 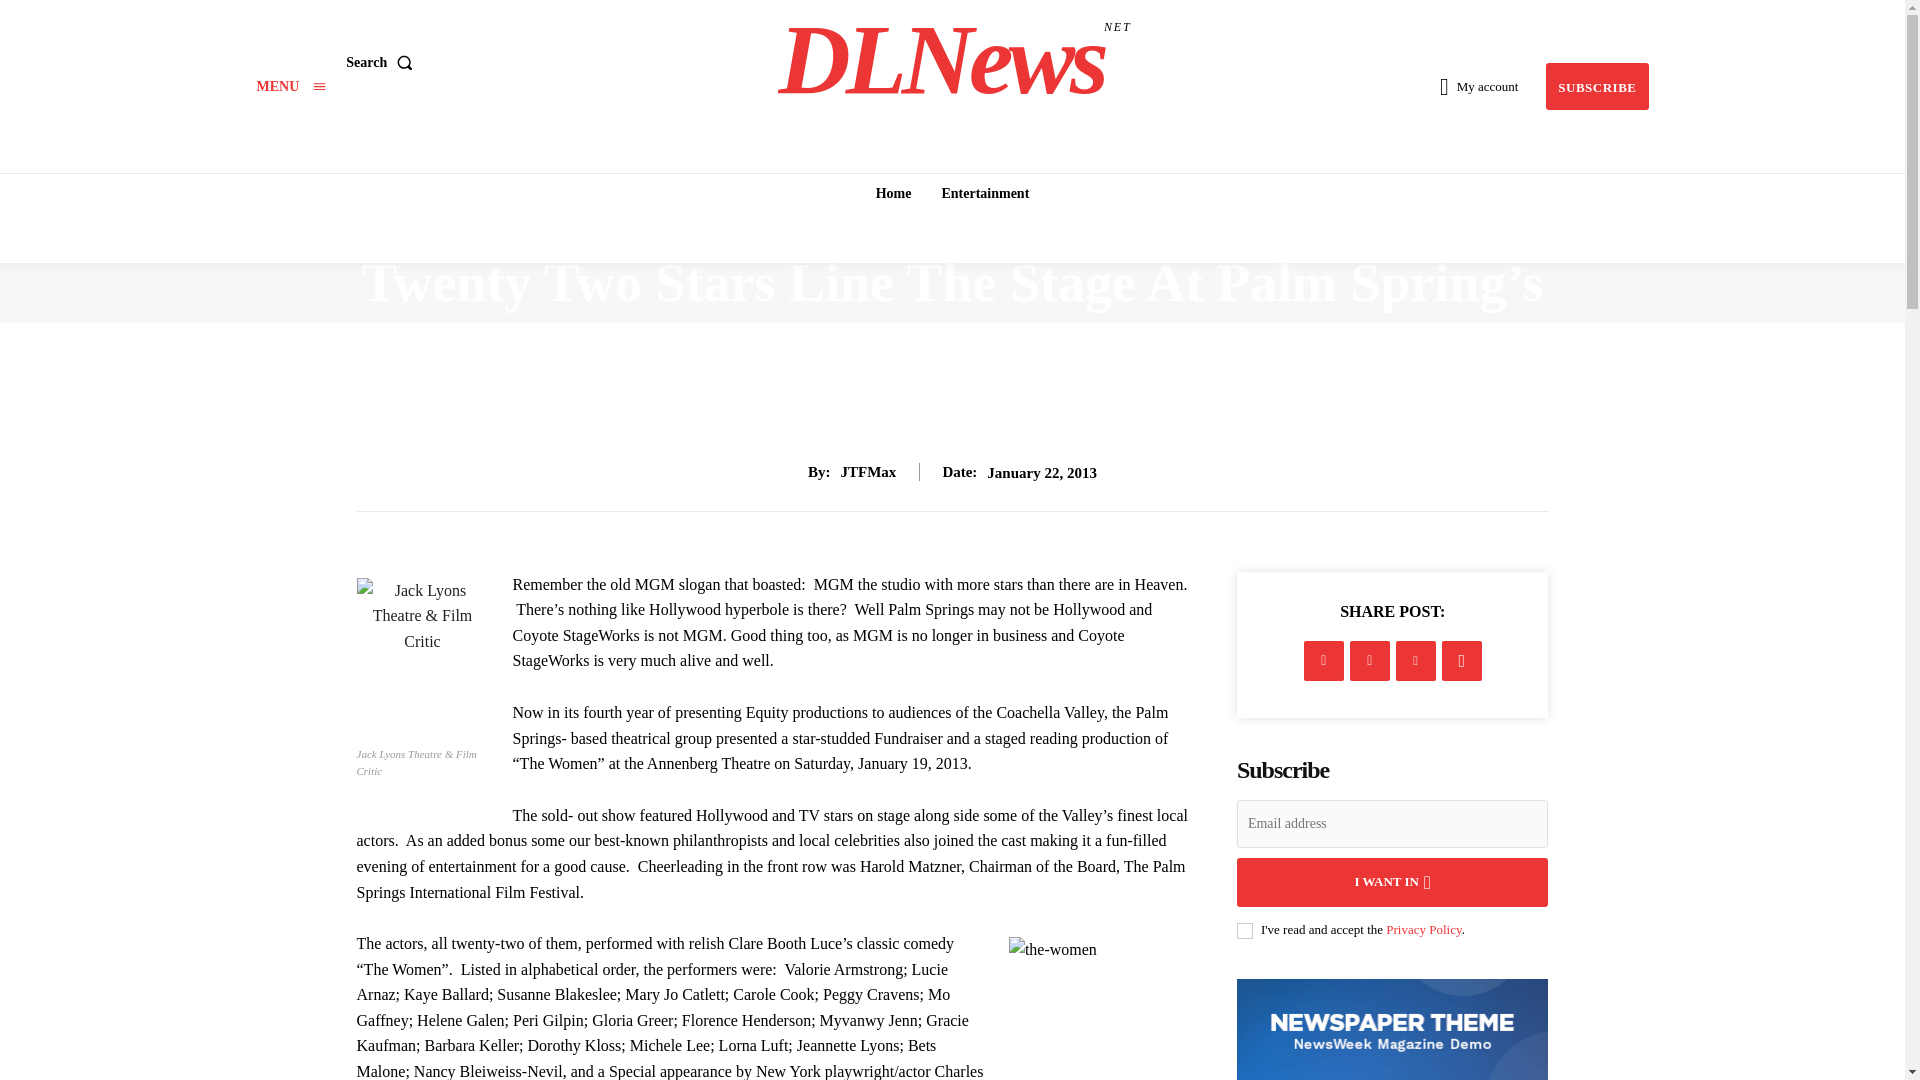 I want to click on WhatsApp, so click(x=1462, y=661).